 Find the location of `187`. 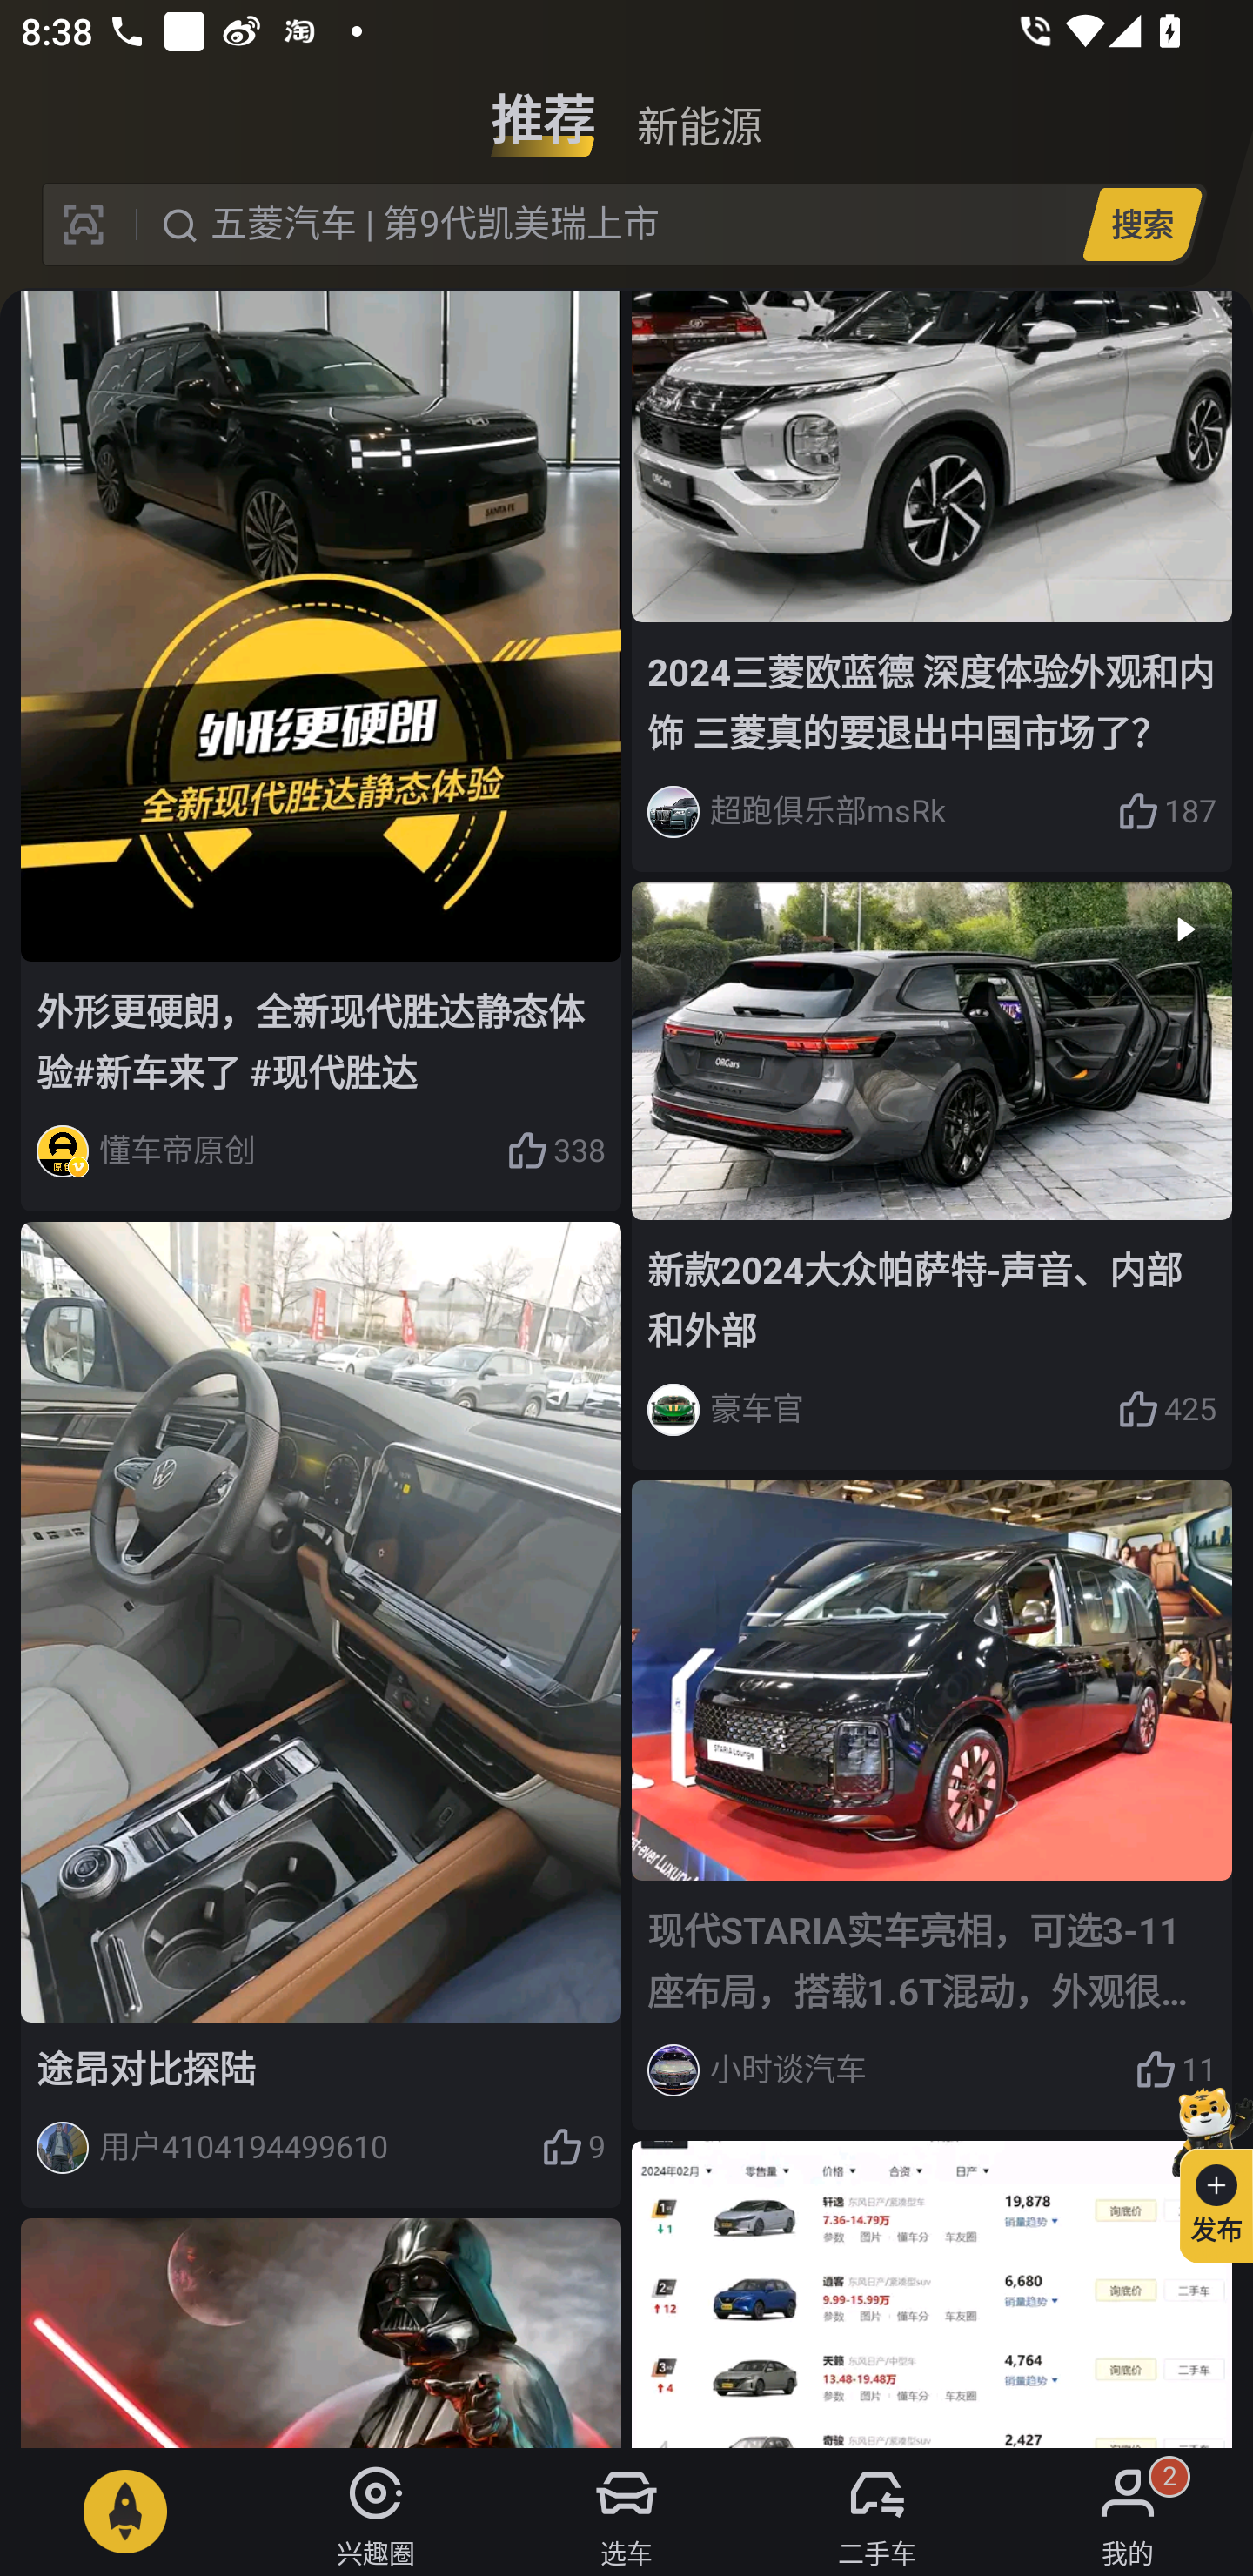

187 is located at coordinates (1167, 811).